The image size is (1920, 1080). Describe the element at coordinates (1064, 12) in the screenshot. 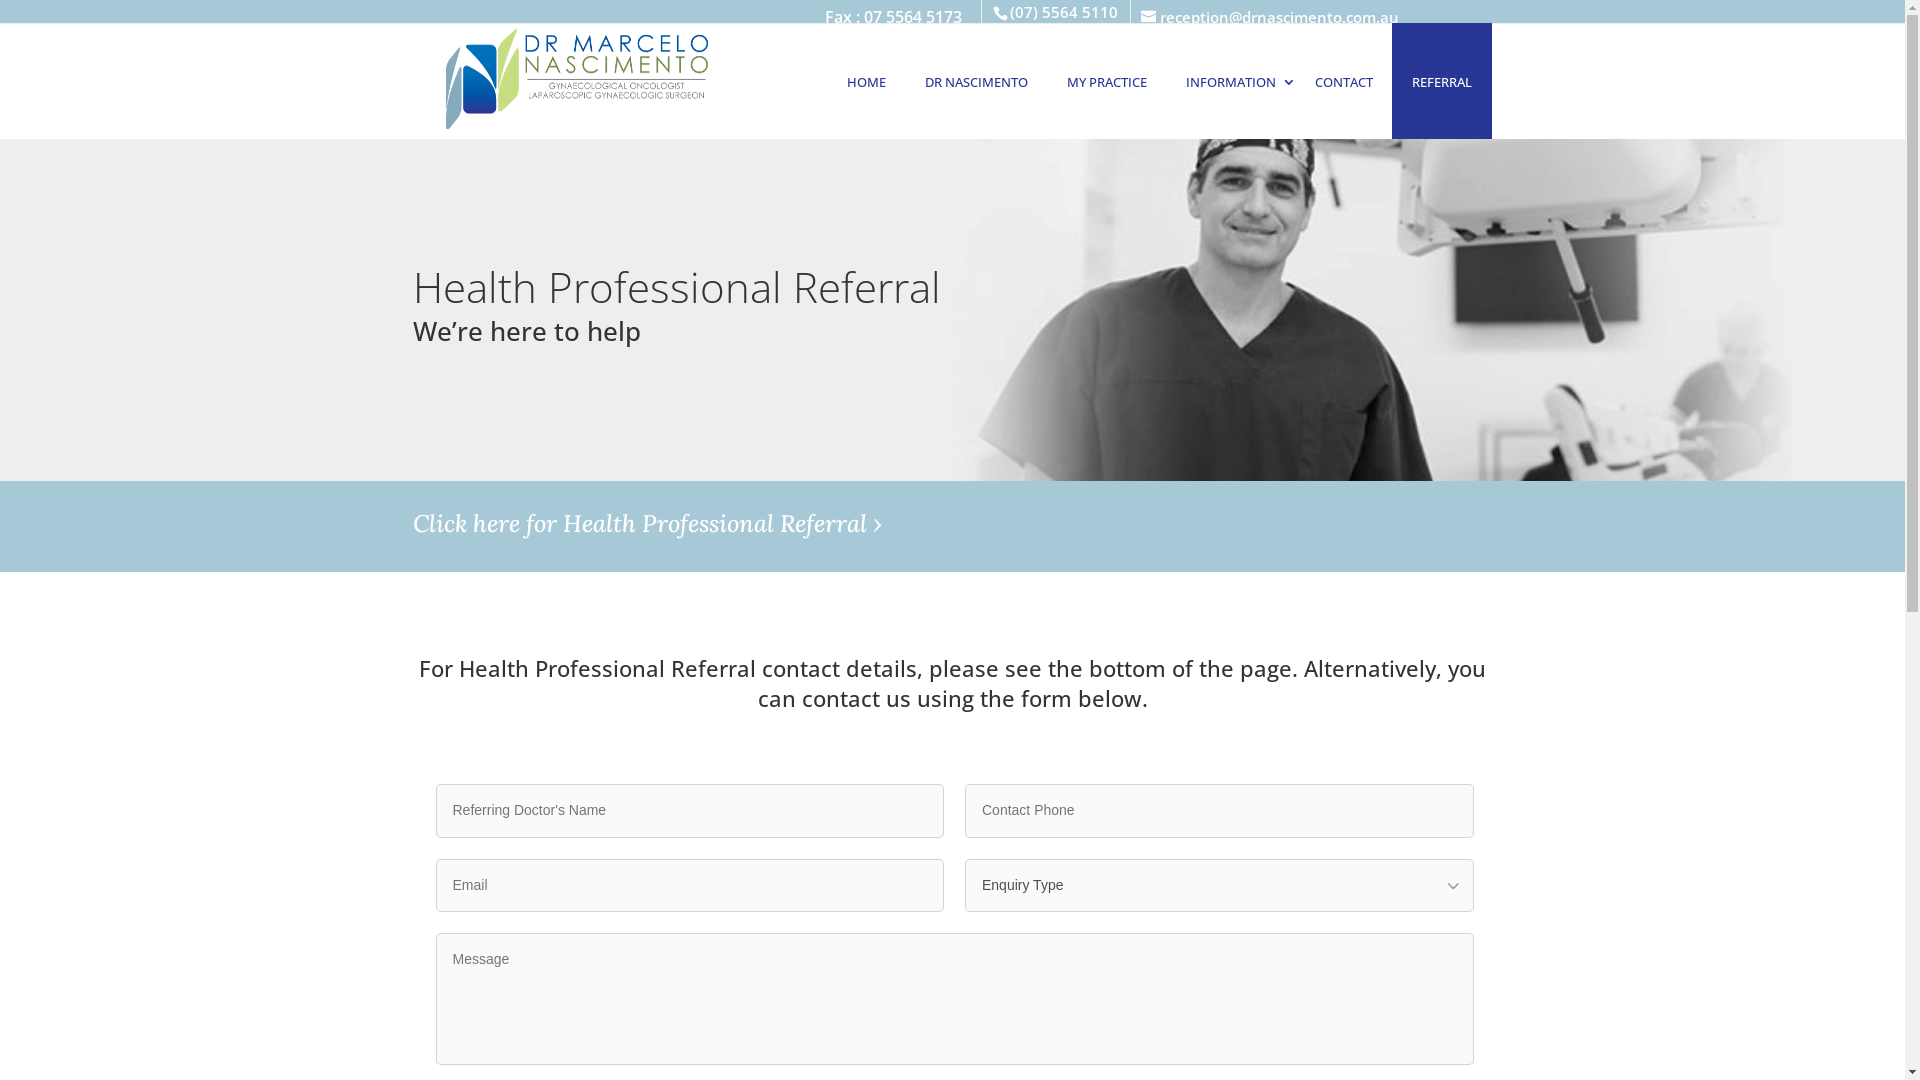

I see `(07) 5564 5110` at that location.